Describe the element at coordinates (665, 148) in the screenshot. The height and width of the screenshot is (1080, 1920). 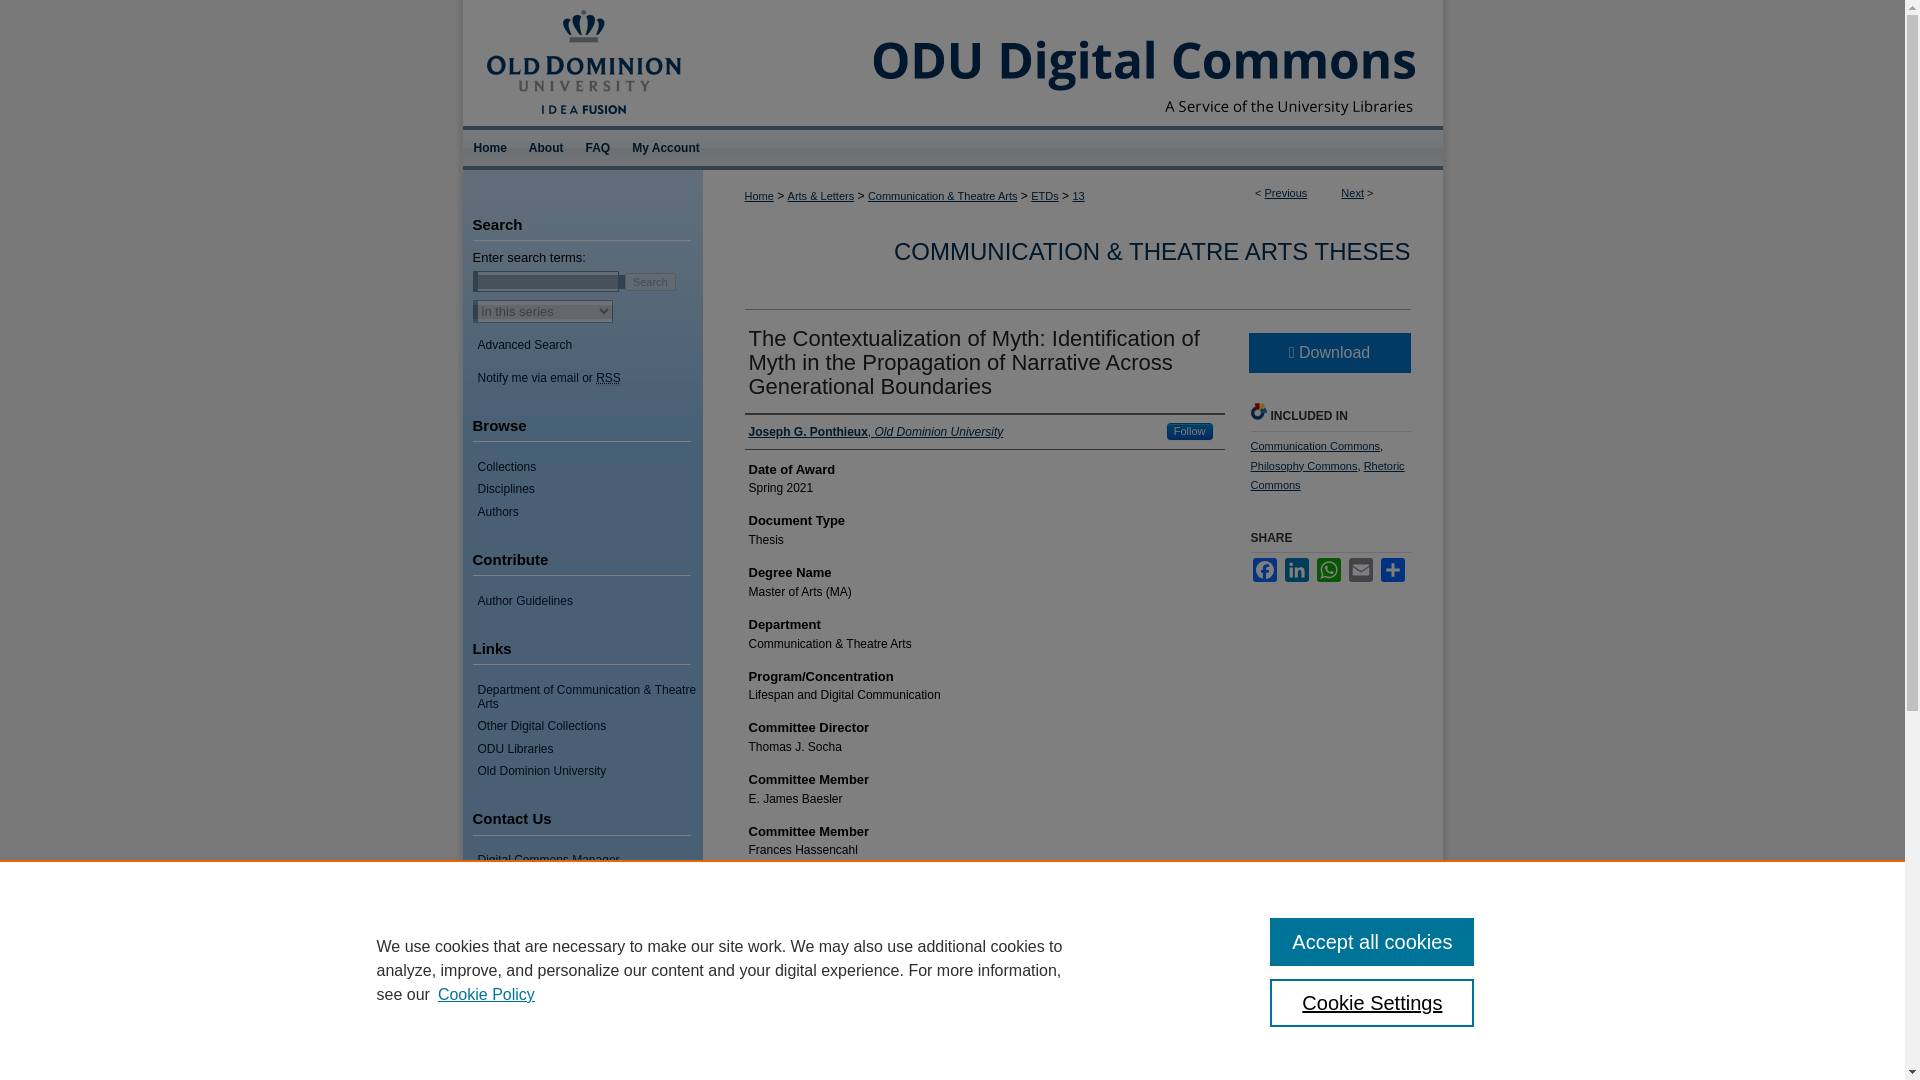
I see `My Account` at that location.